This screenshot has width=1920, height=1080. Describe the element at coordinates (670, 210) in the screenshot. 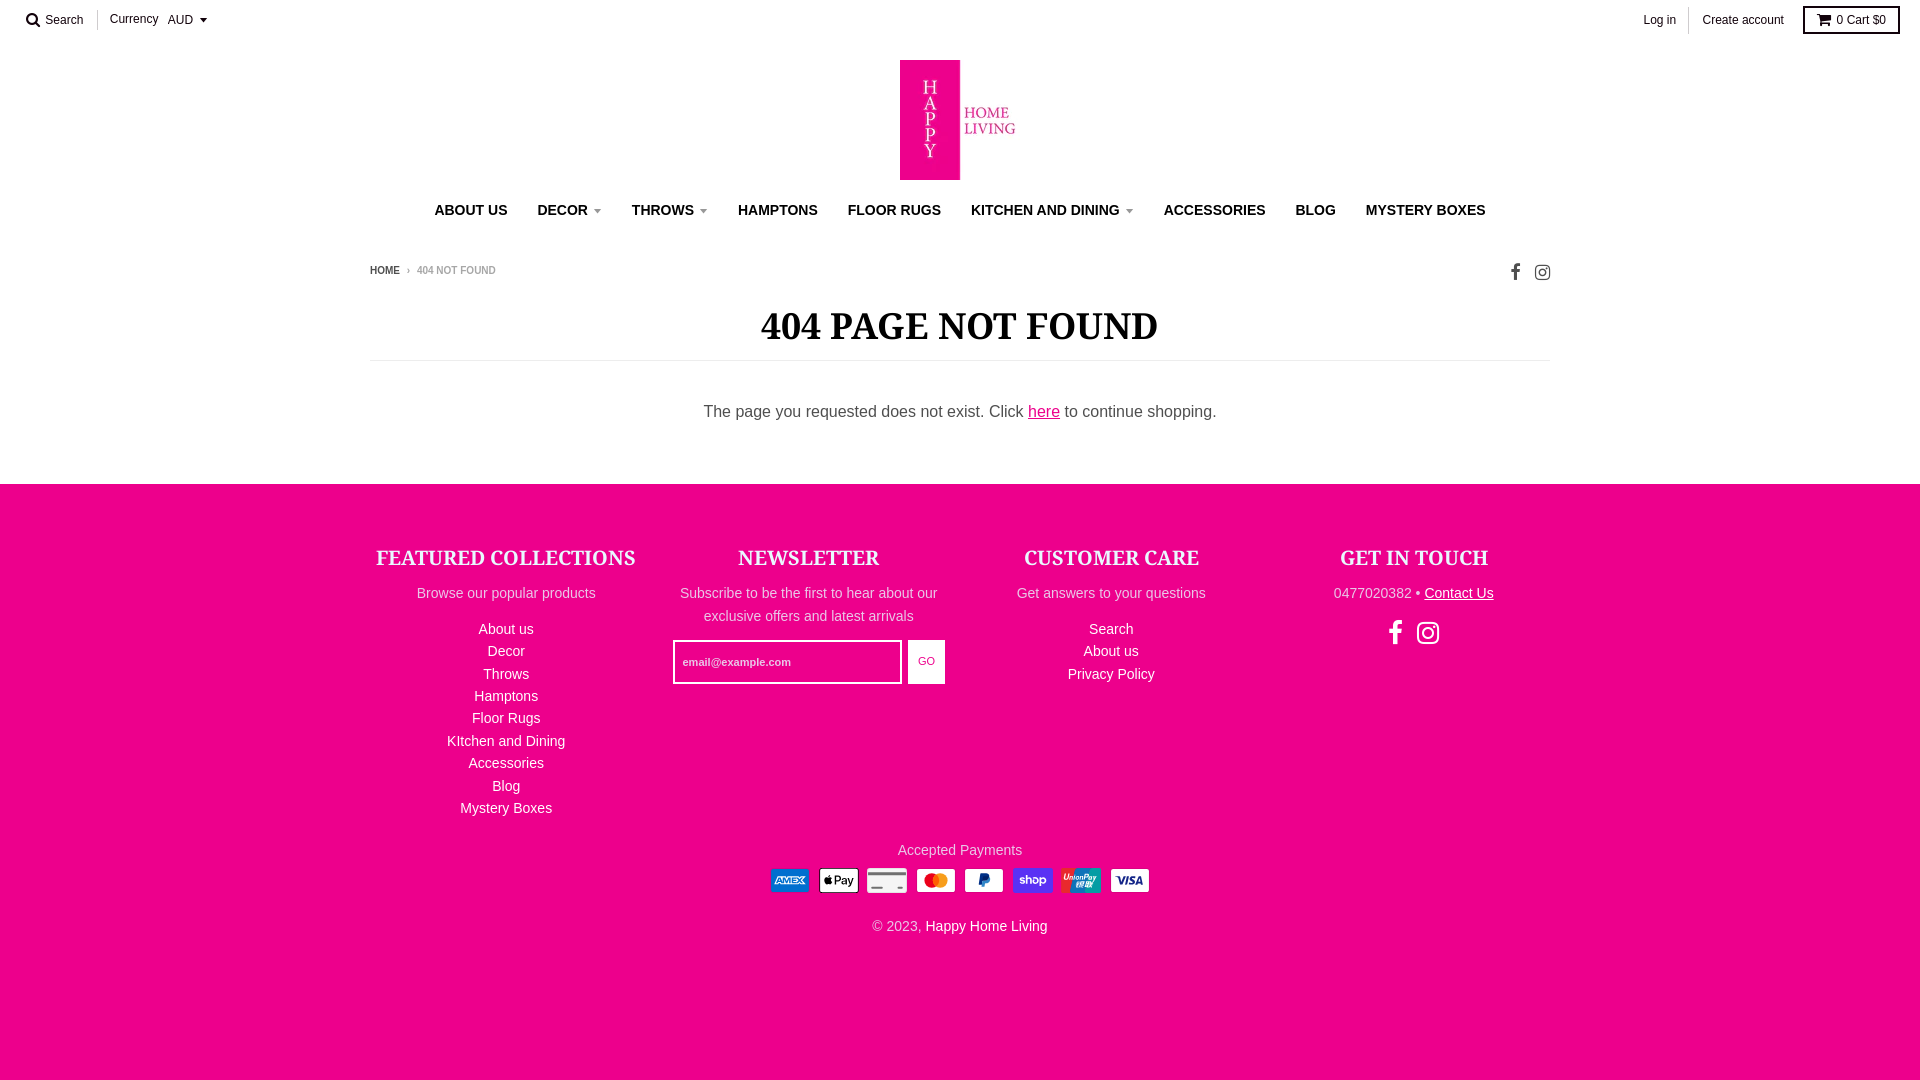

I see `THROWS` at that location.